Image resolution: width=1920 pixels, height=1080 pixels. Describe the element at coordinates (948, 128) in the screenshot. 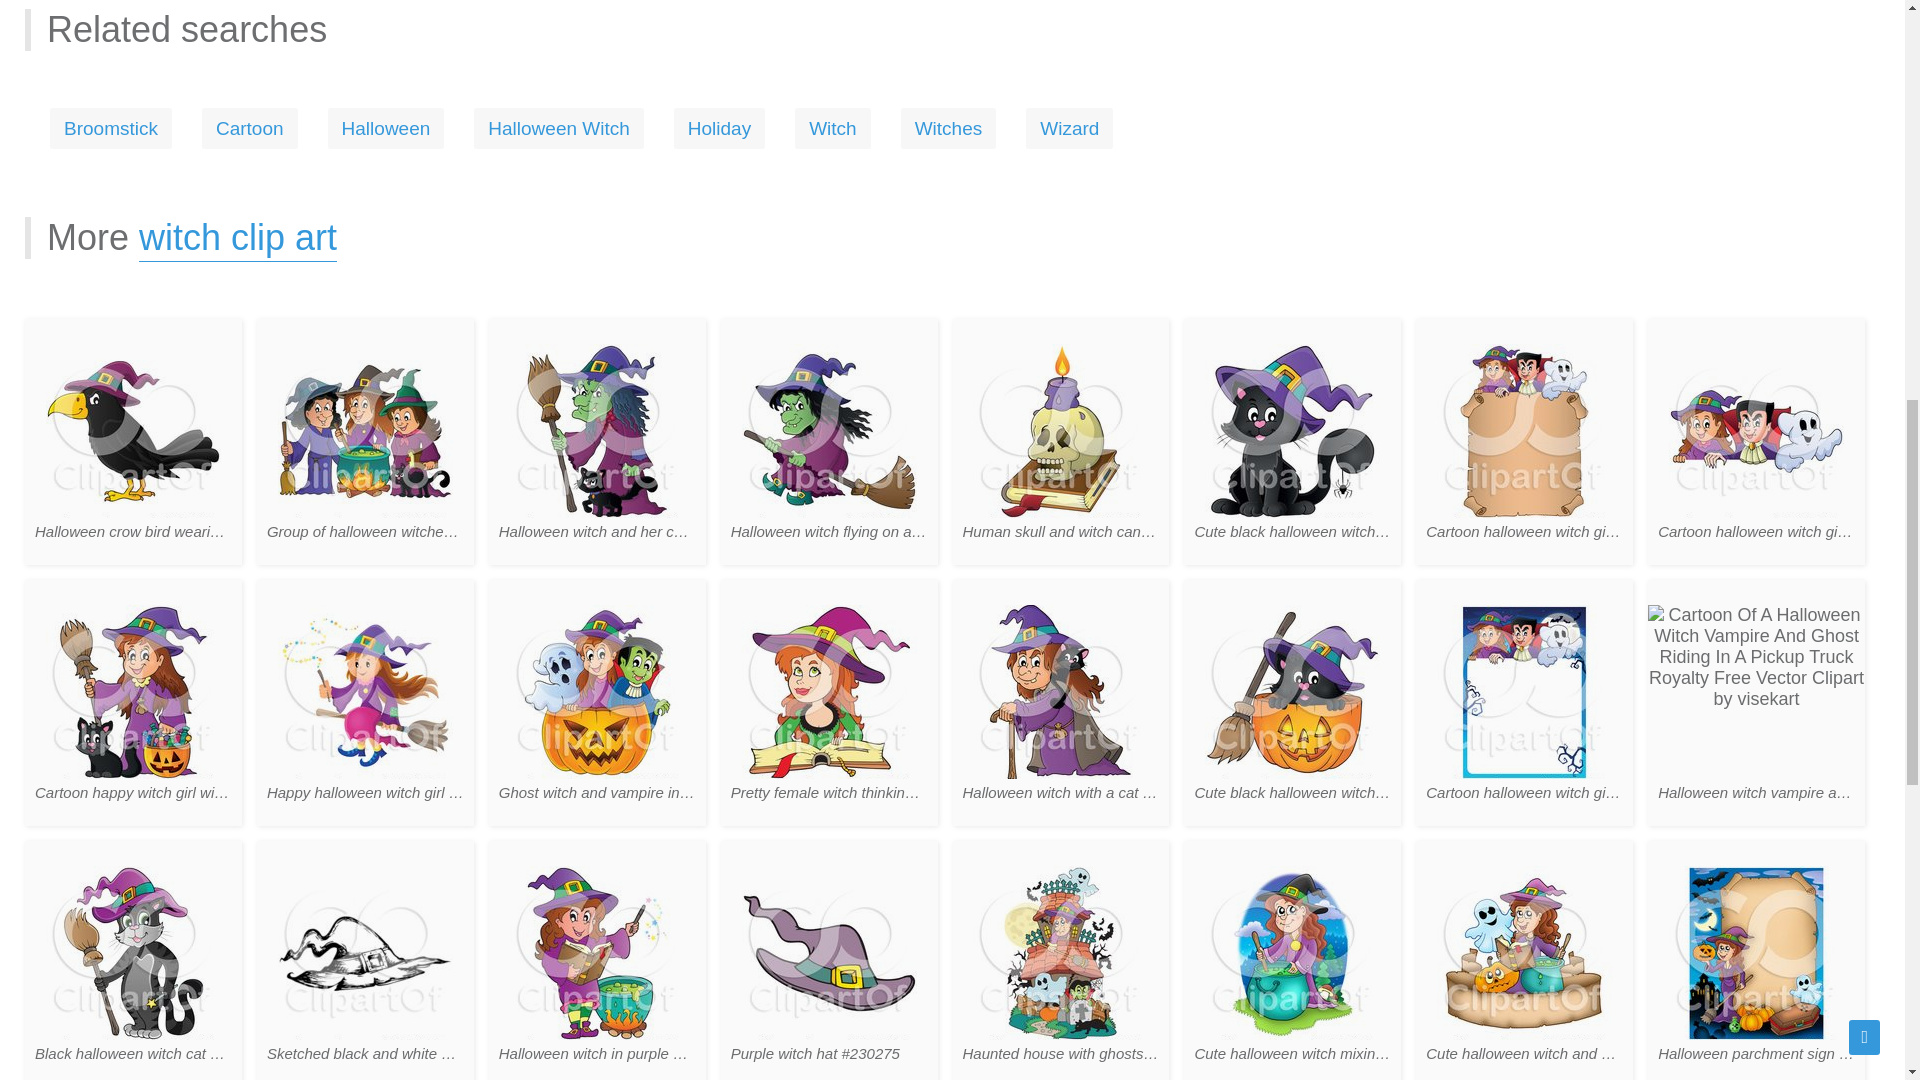

I see `Witches` at that location.